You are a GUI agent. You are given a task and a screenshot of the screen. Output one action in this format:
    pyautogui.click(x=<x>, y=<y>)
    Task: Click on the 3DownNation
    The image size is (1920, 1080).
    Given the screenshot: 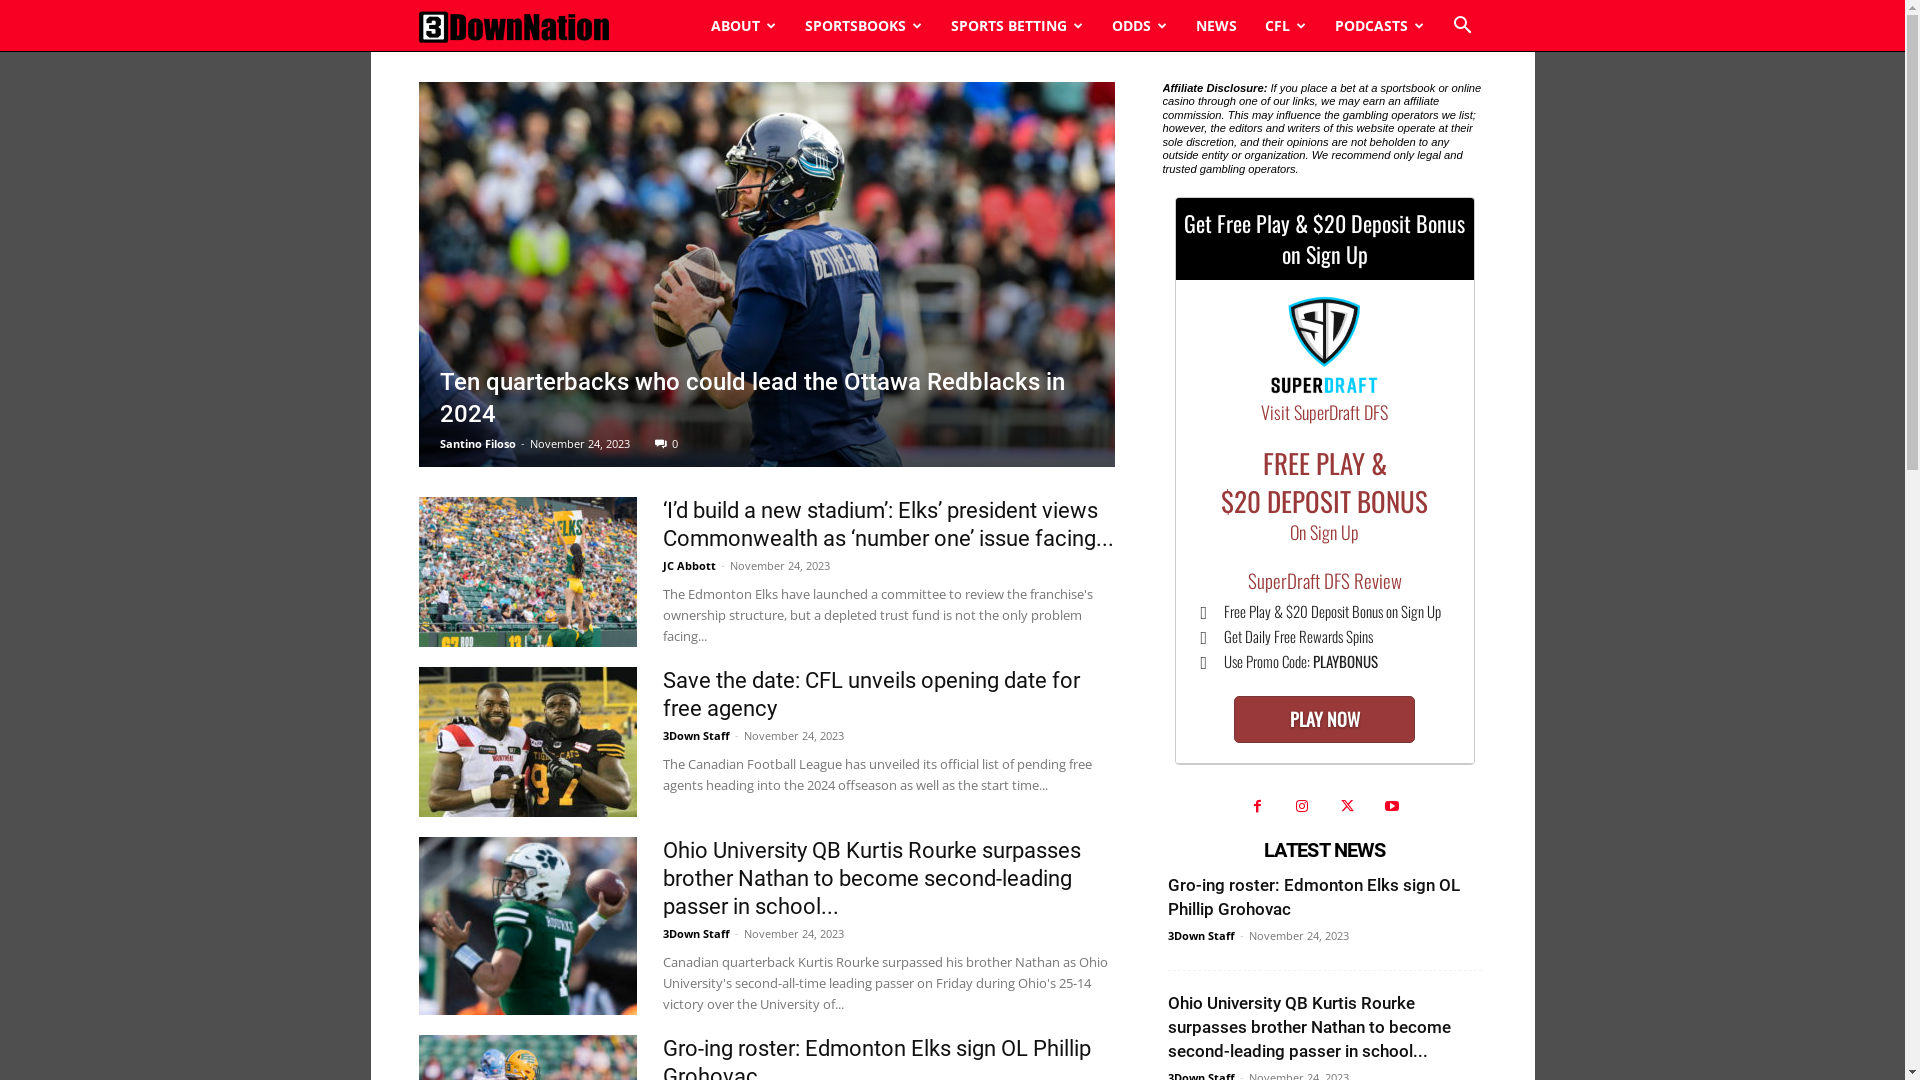 What is the action you would take?
    pyautogui.click(x=513, y=26)
    